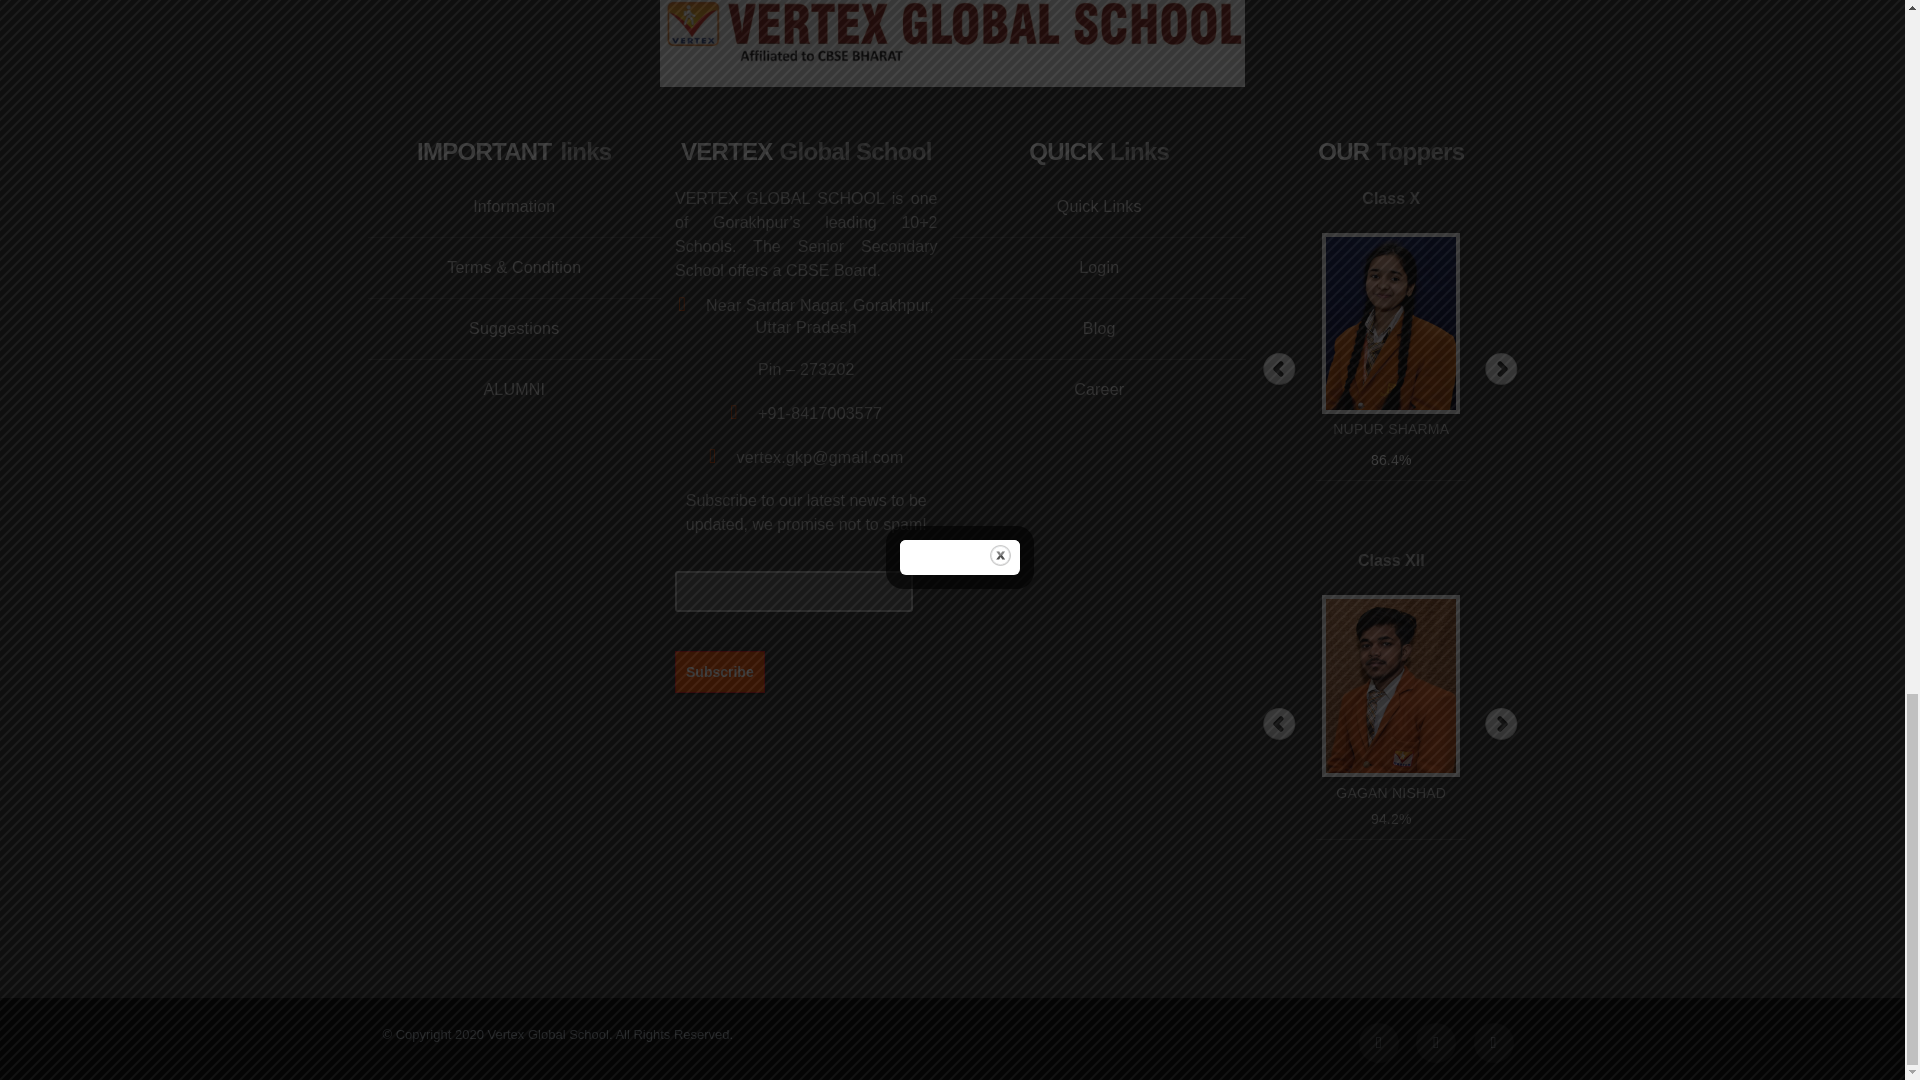  Describe the element at coordinates (720, 671) in the screenshot. I see `Subscribe` at that location.